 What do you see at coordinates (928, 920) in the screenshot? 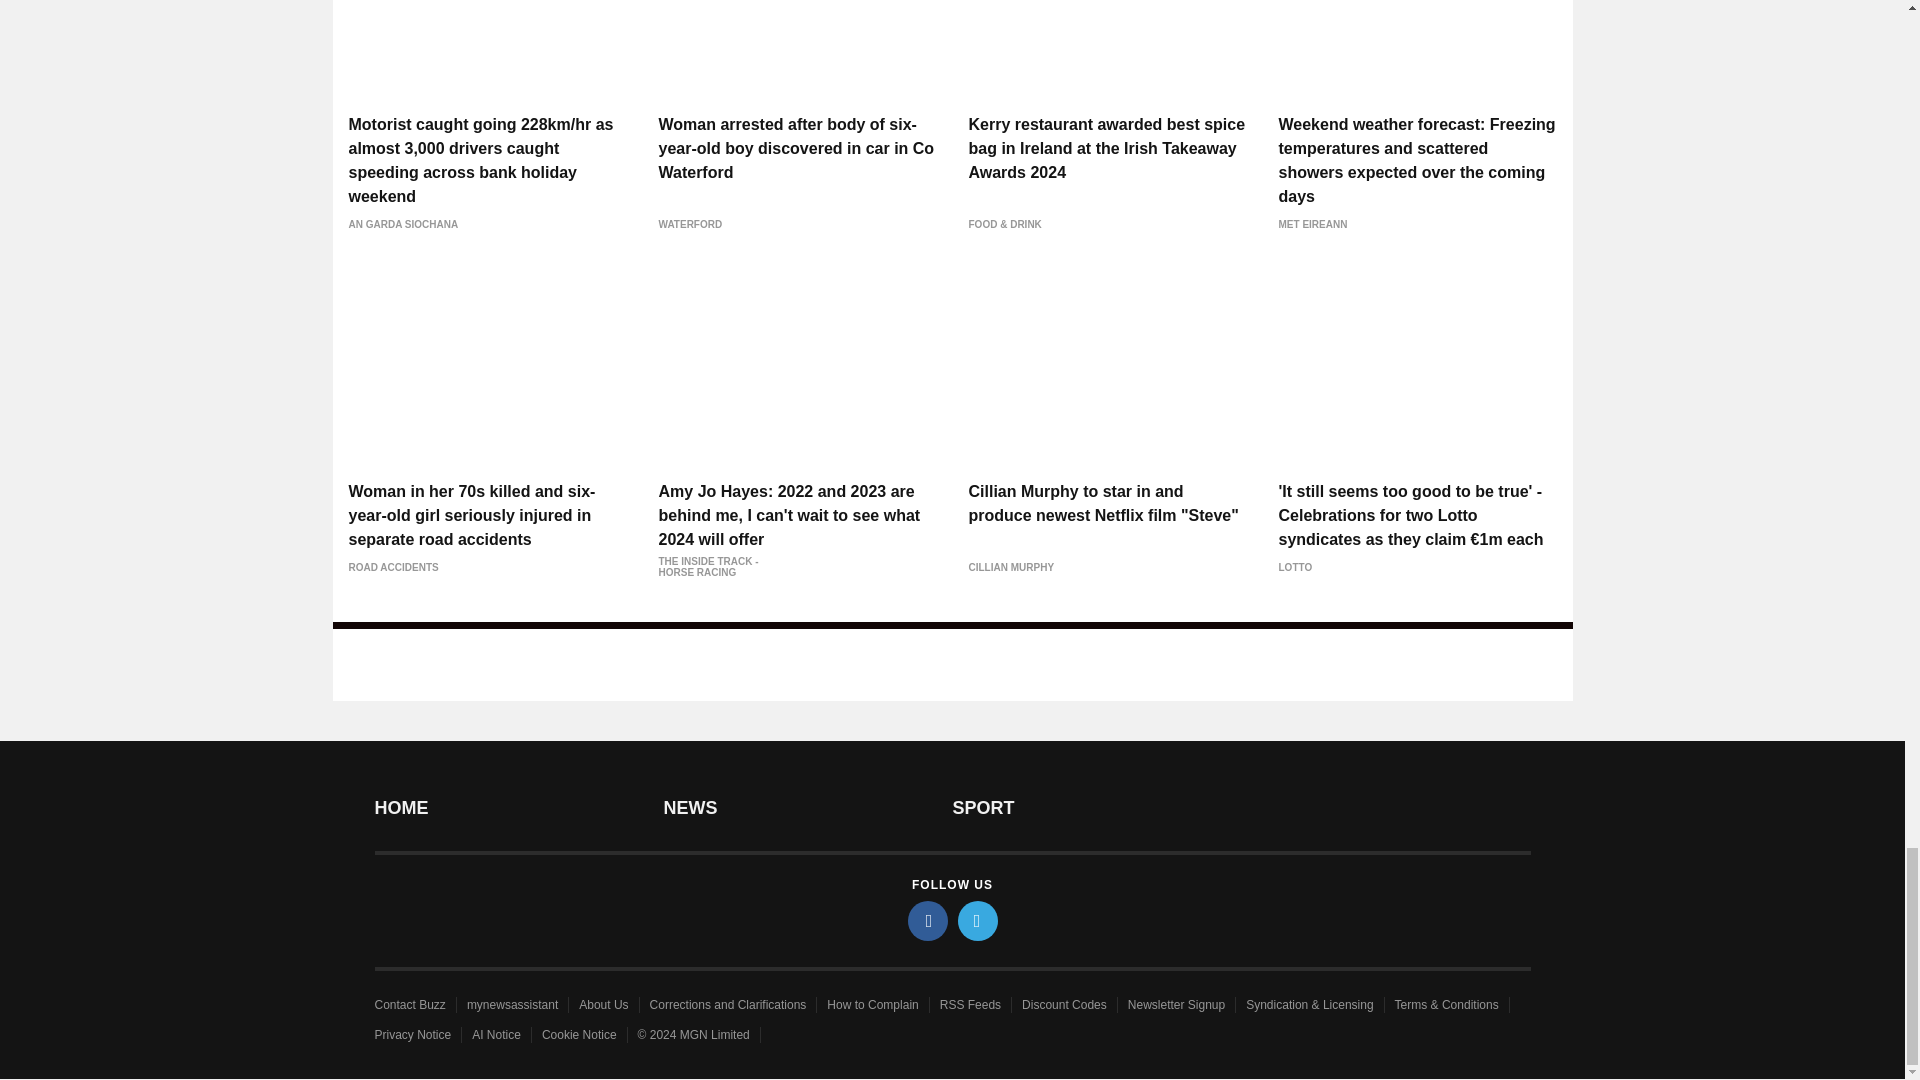
I see `facebook` at bounding box center [928, 920].